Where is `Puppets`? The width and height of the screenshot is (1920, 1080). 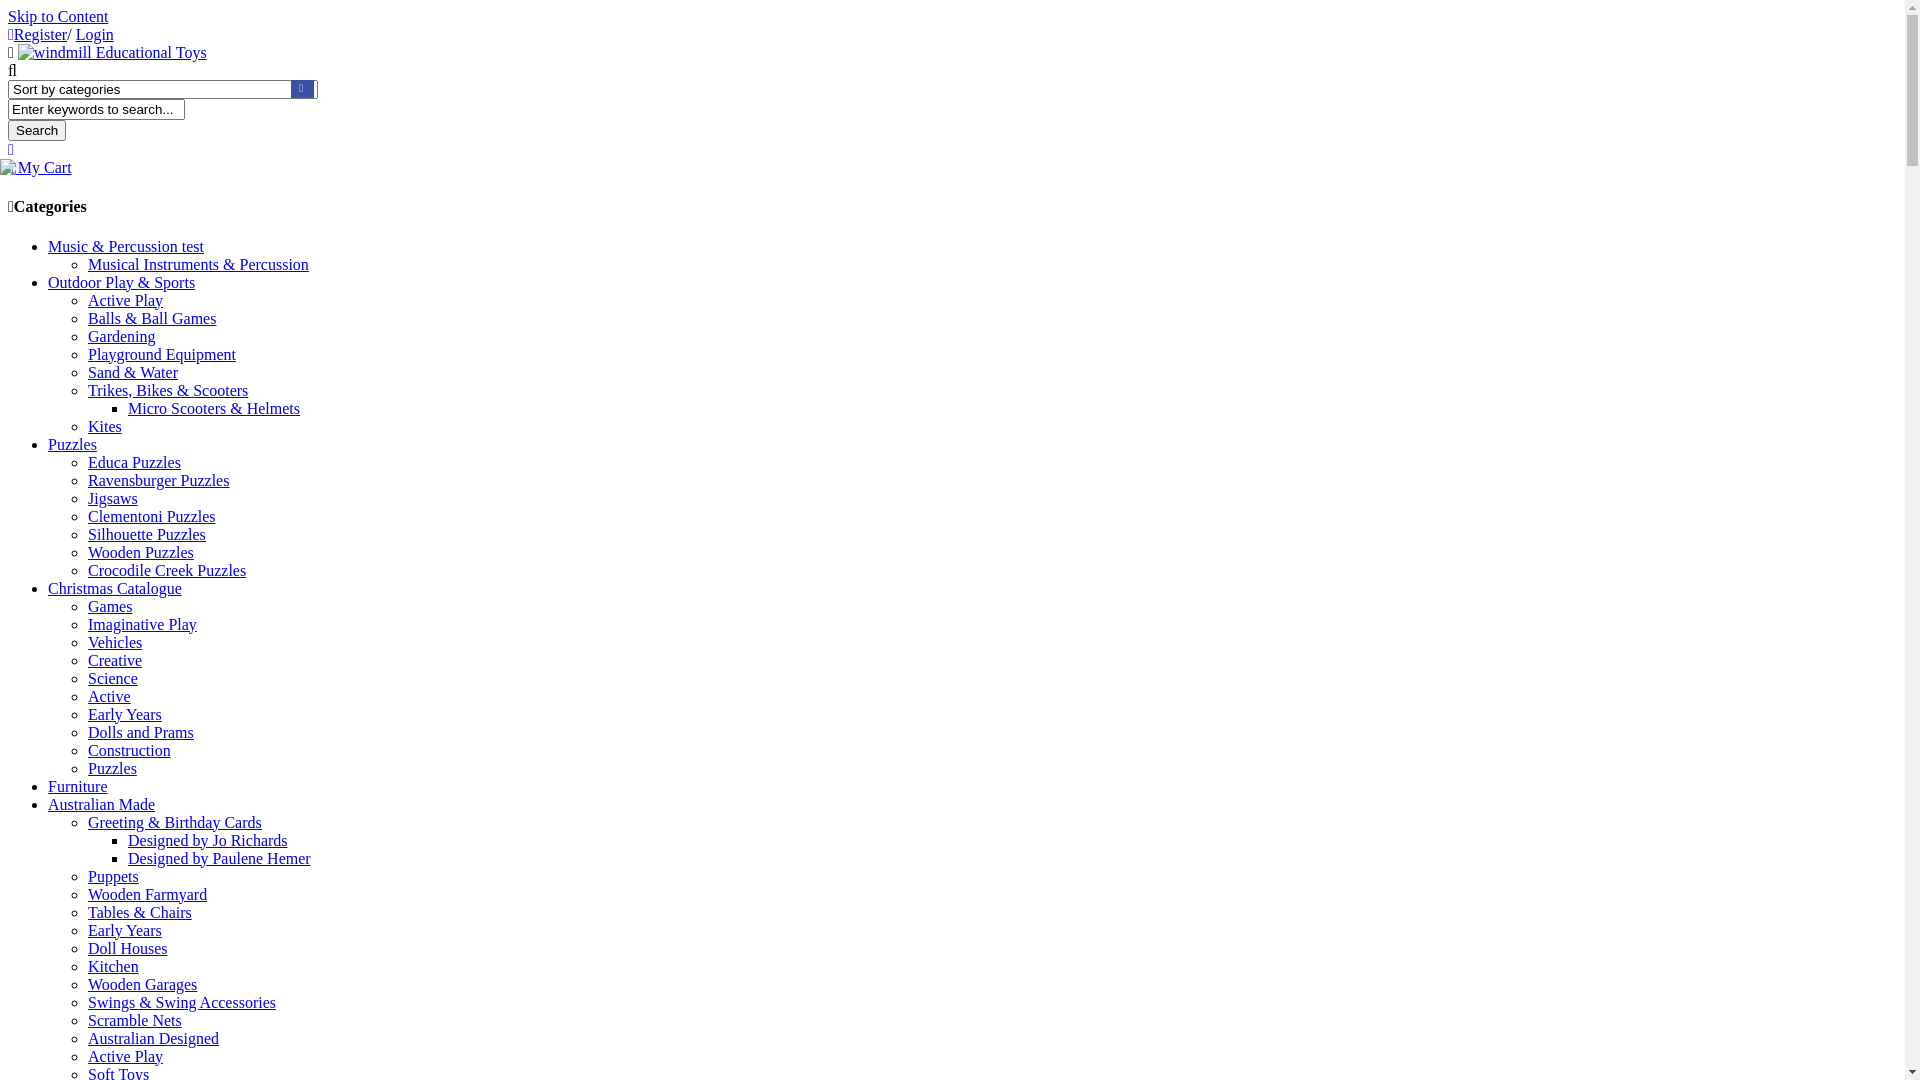 Puppets is located at coordinates (114, 876).